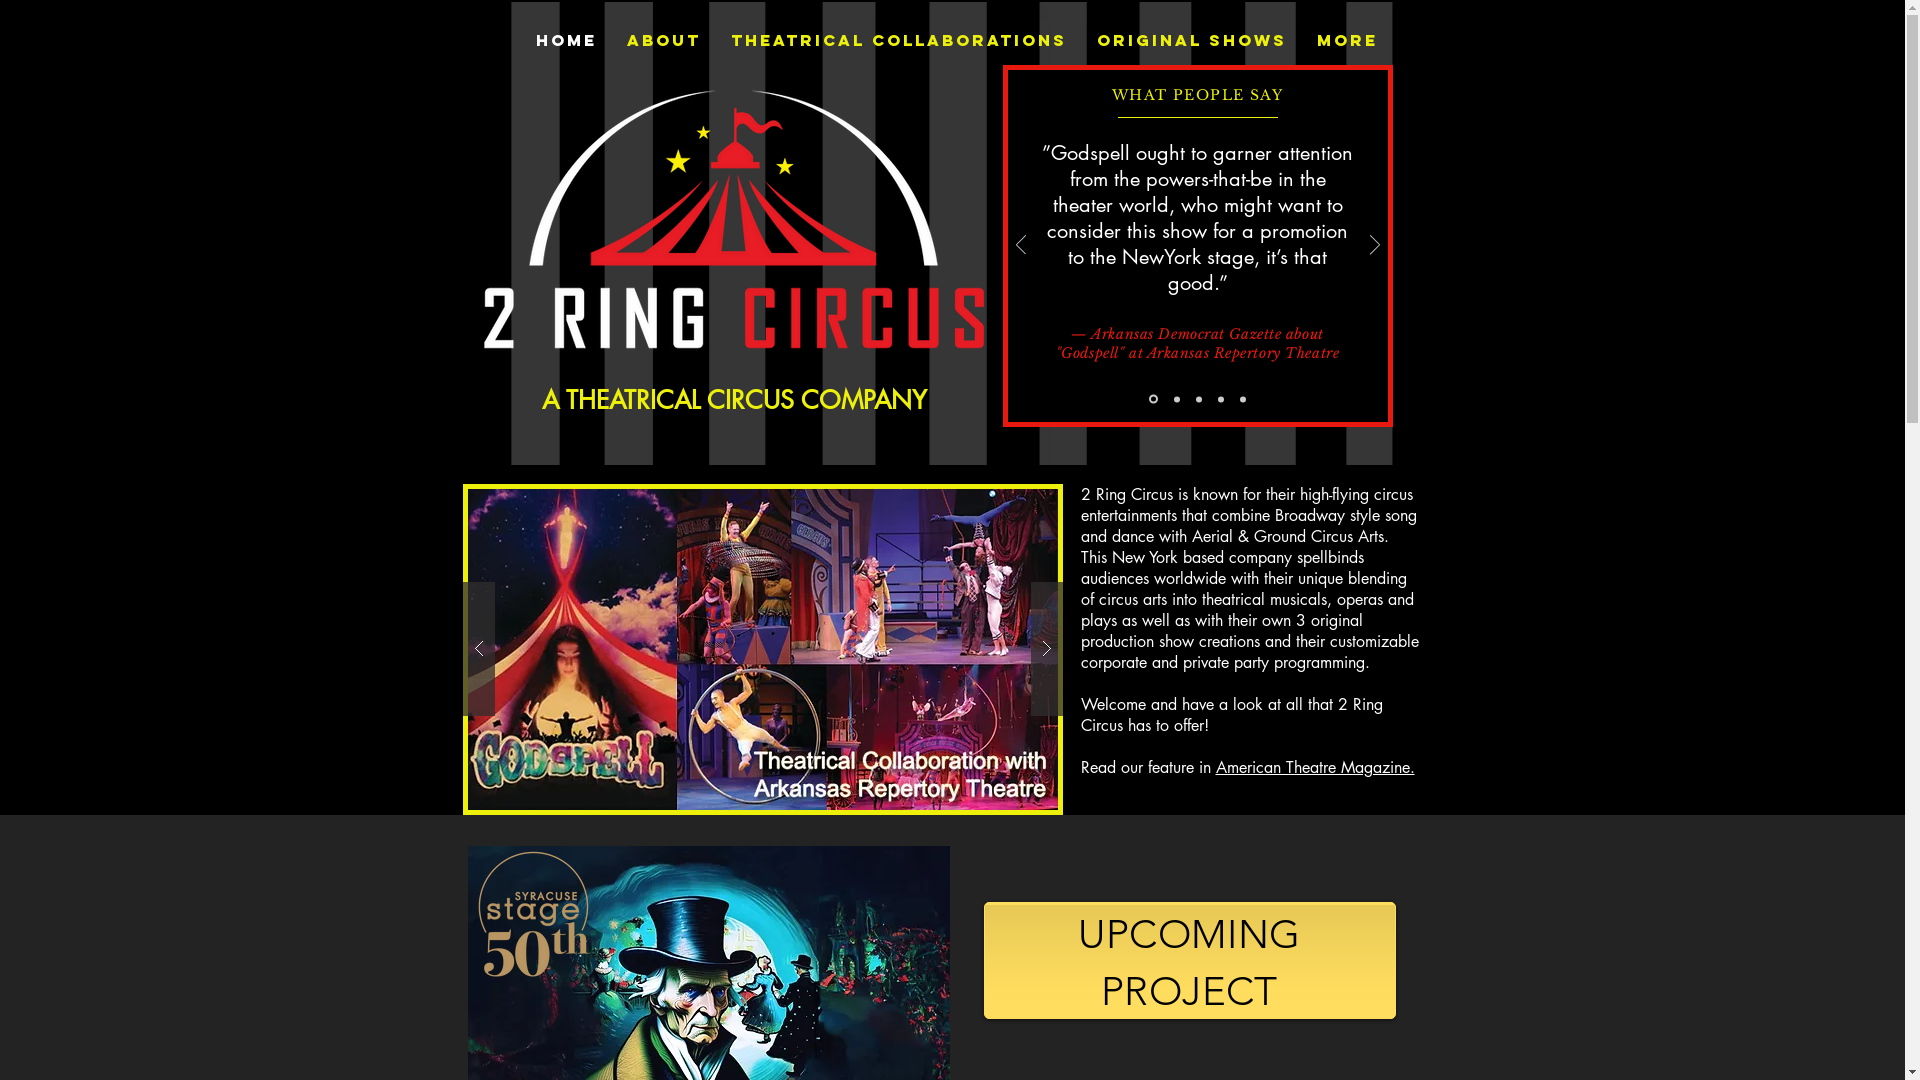 This screenshot has width=1920, height=1080. I want to click on THEATRICAL COLLABORATIONS, so click(899, 40).